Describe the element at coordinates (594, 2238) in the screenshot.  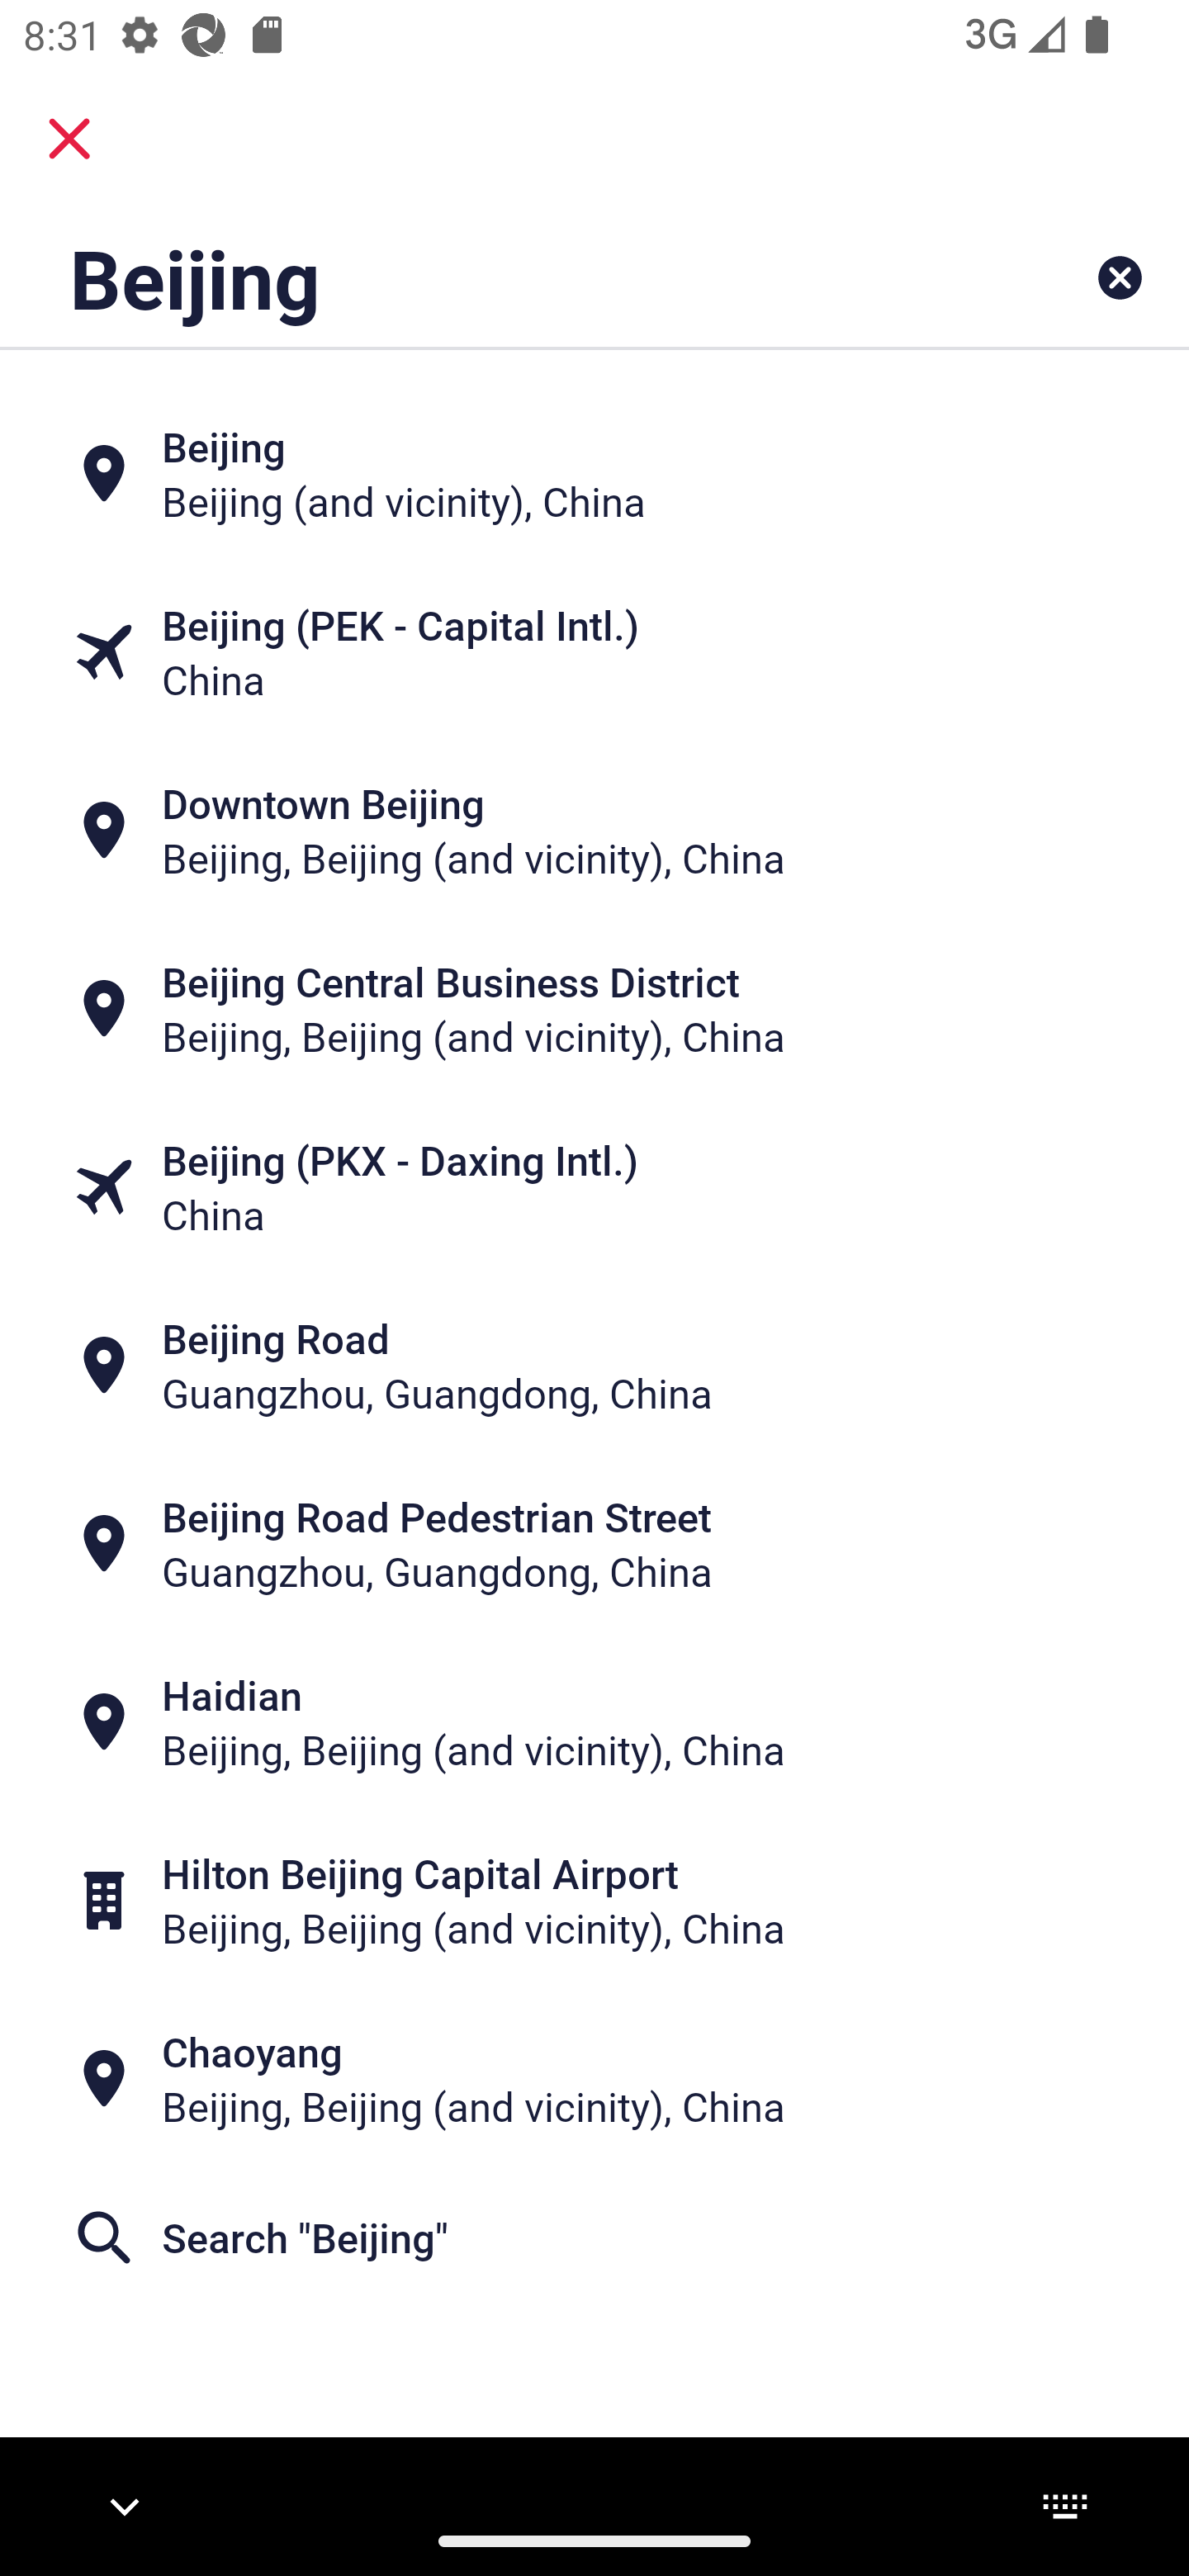
I see `Search "Beijing"` at that location.